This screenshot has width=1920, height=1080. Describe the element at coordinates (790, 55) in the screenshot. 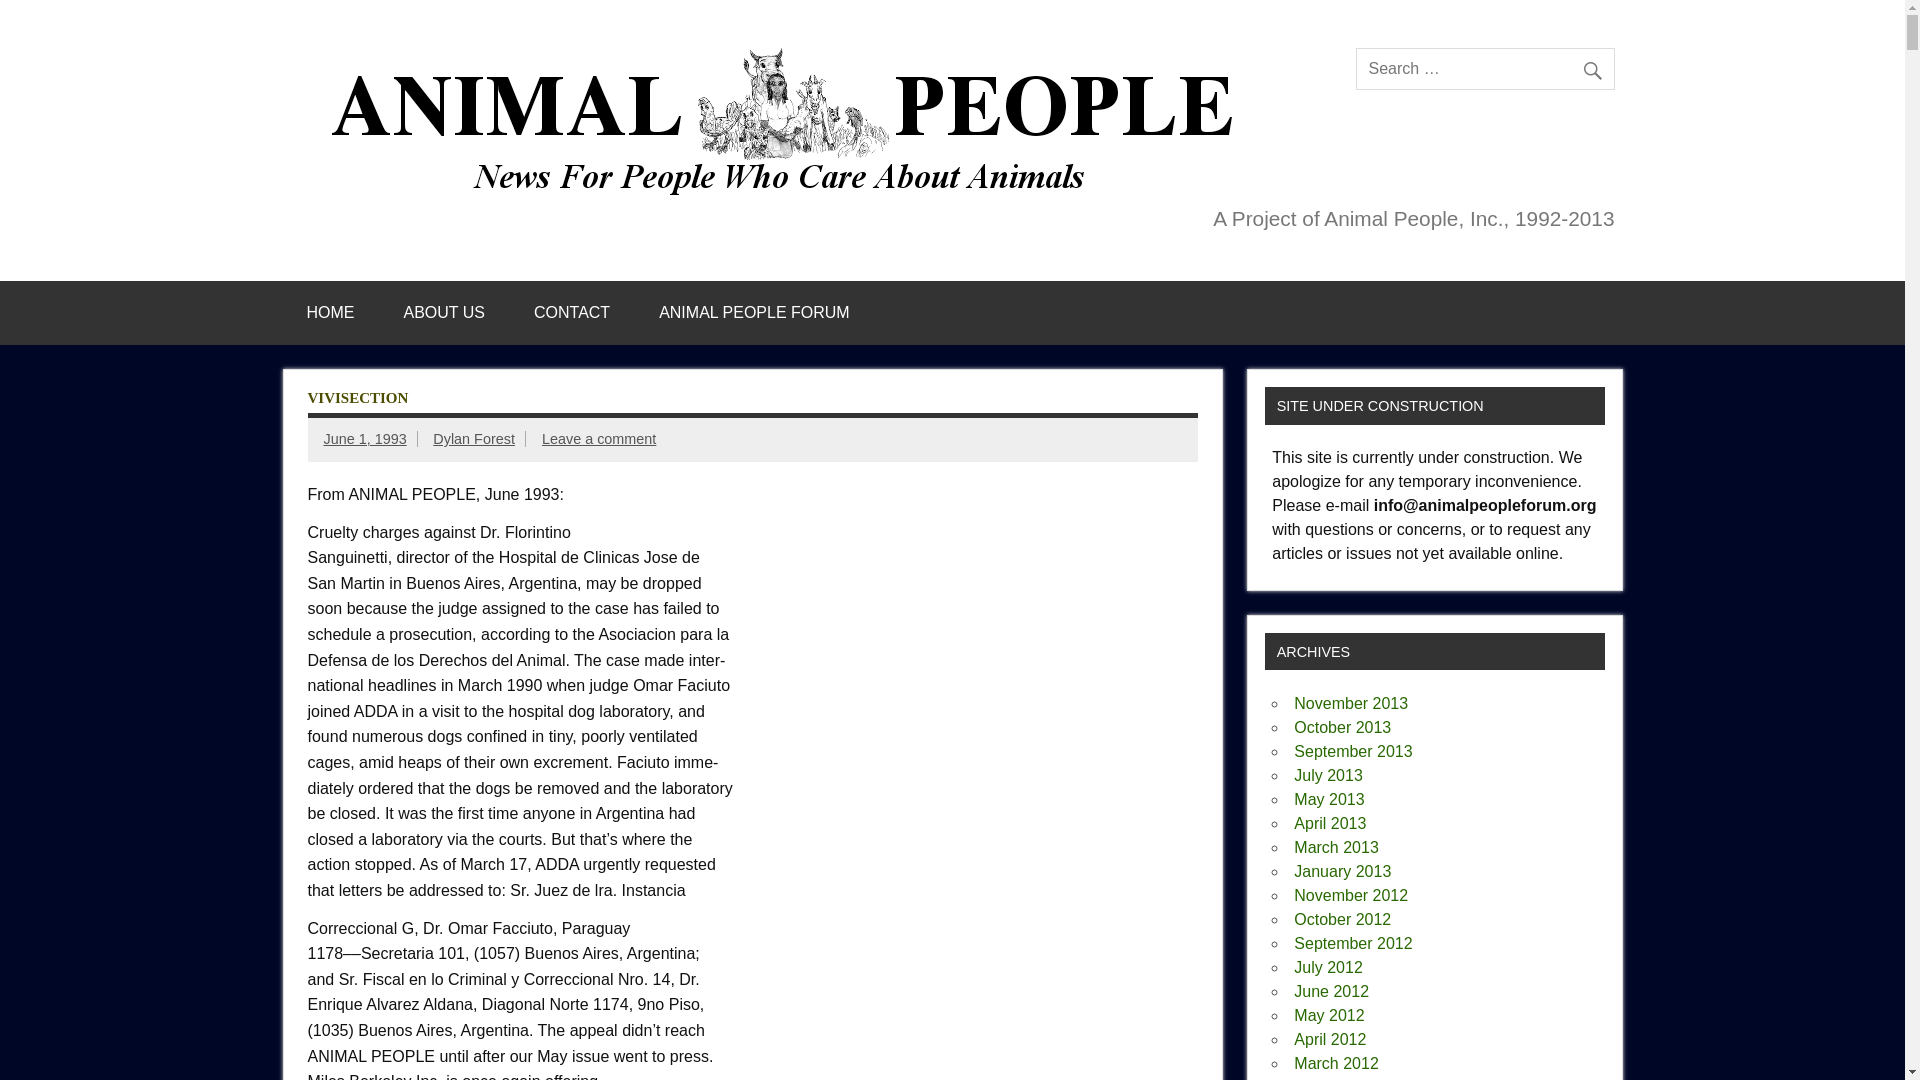

I see `ANIMAL PEOPLE NEWS` at that location.